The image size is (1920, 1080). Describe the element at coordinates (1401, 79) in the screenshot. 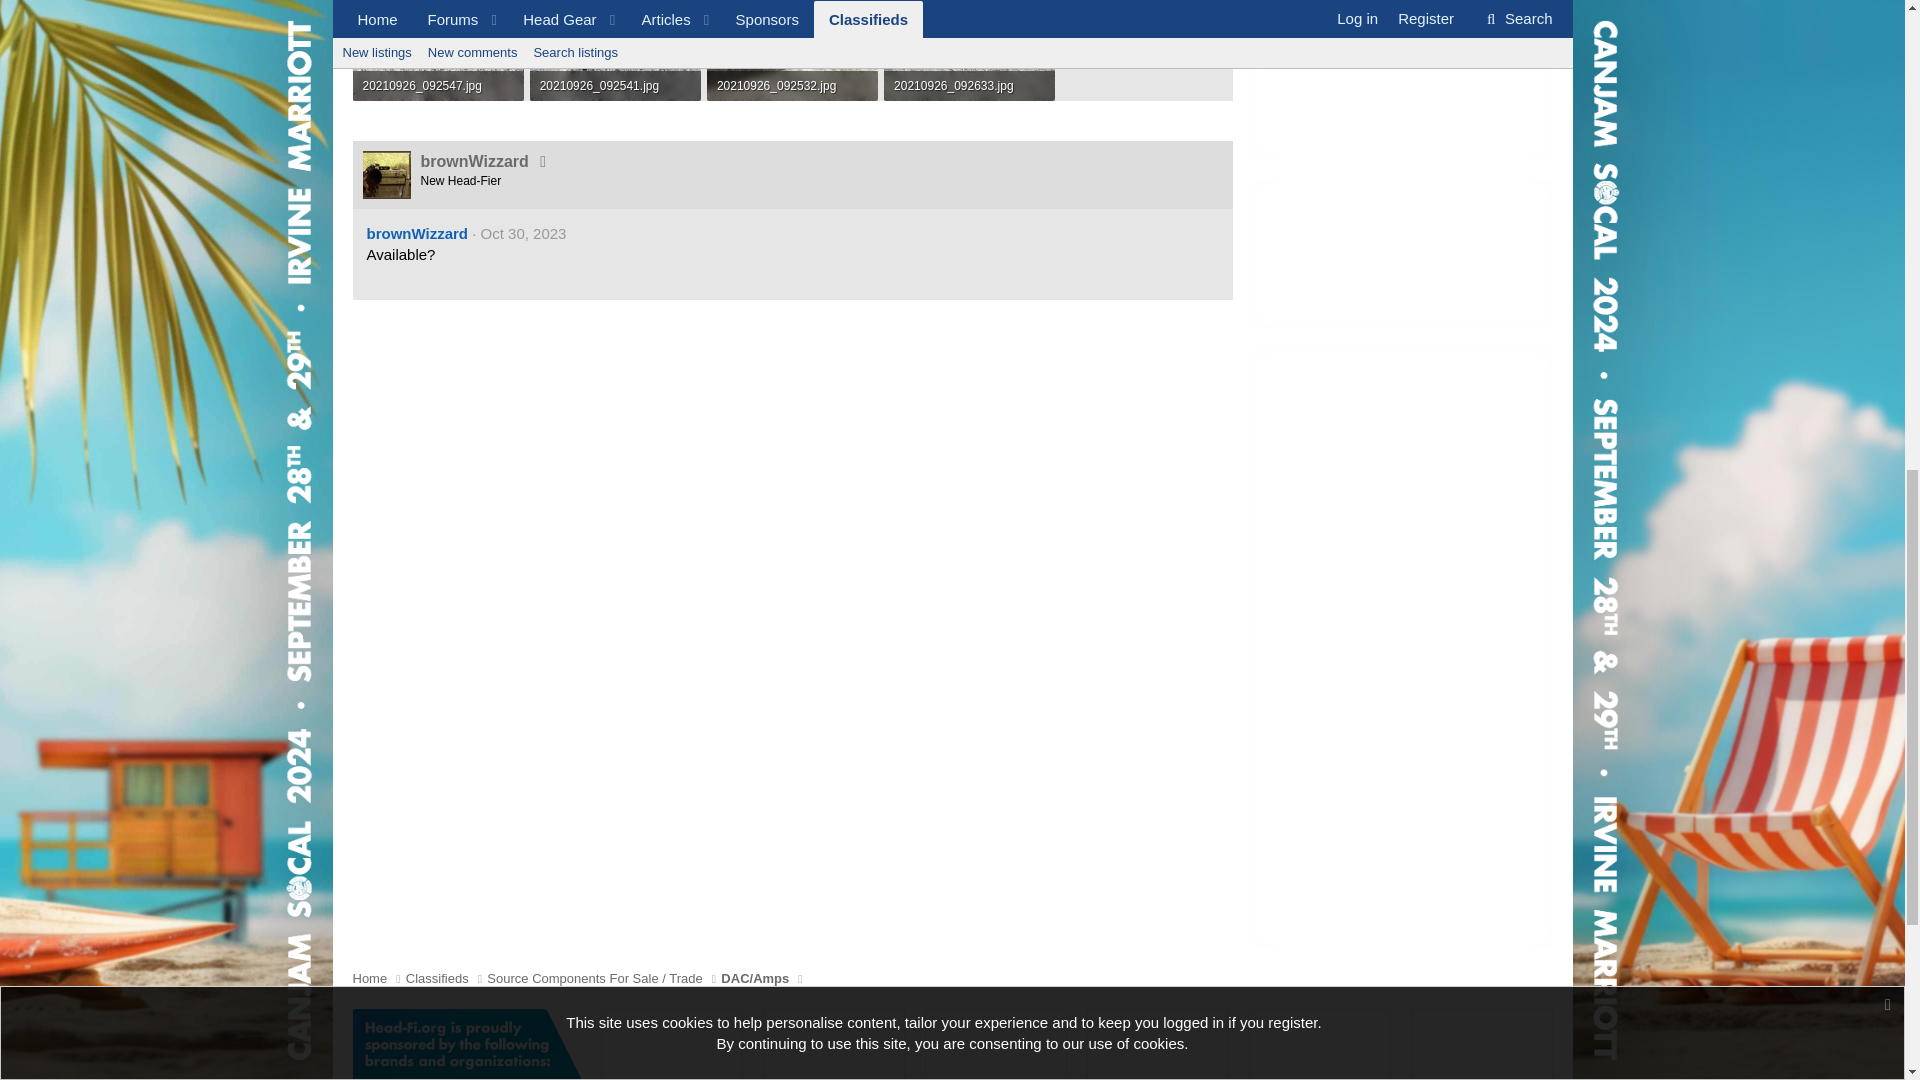

I see `3rd party ad content` at that location.